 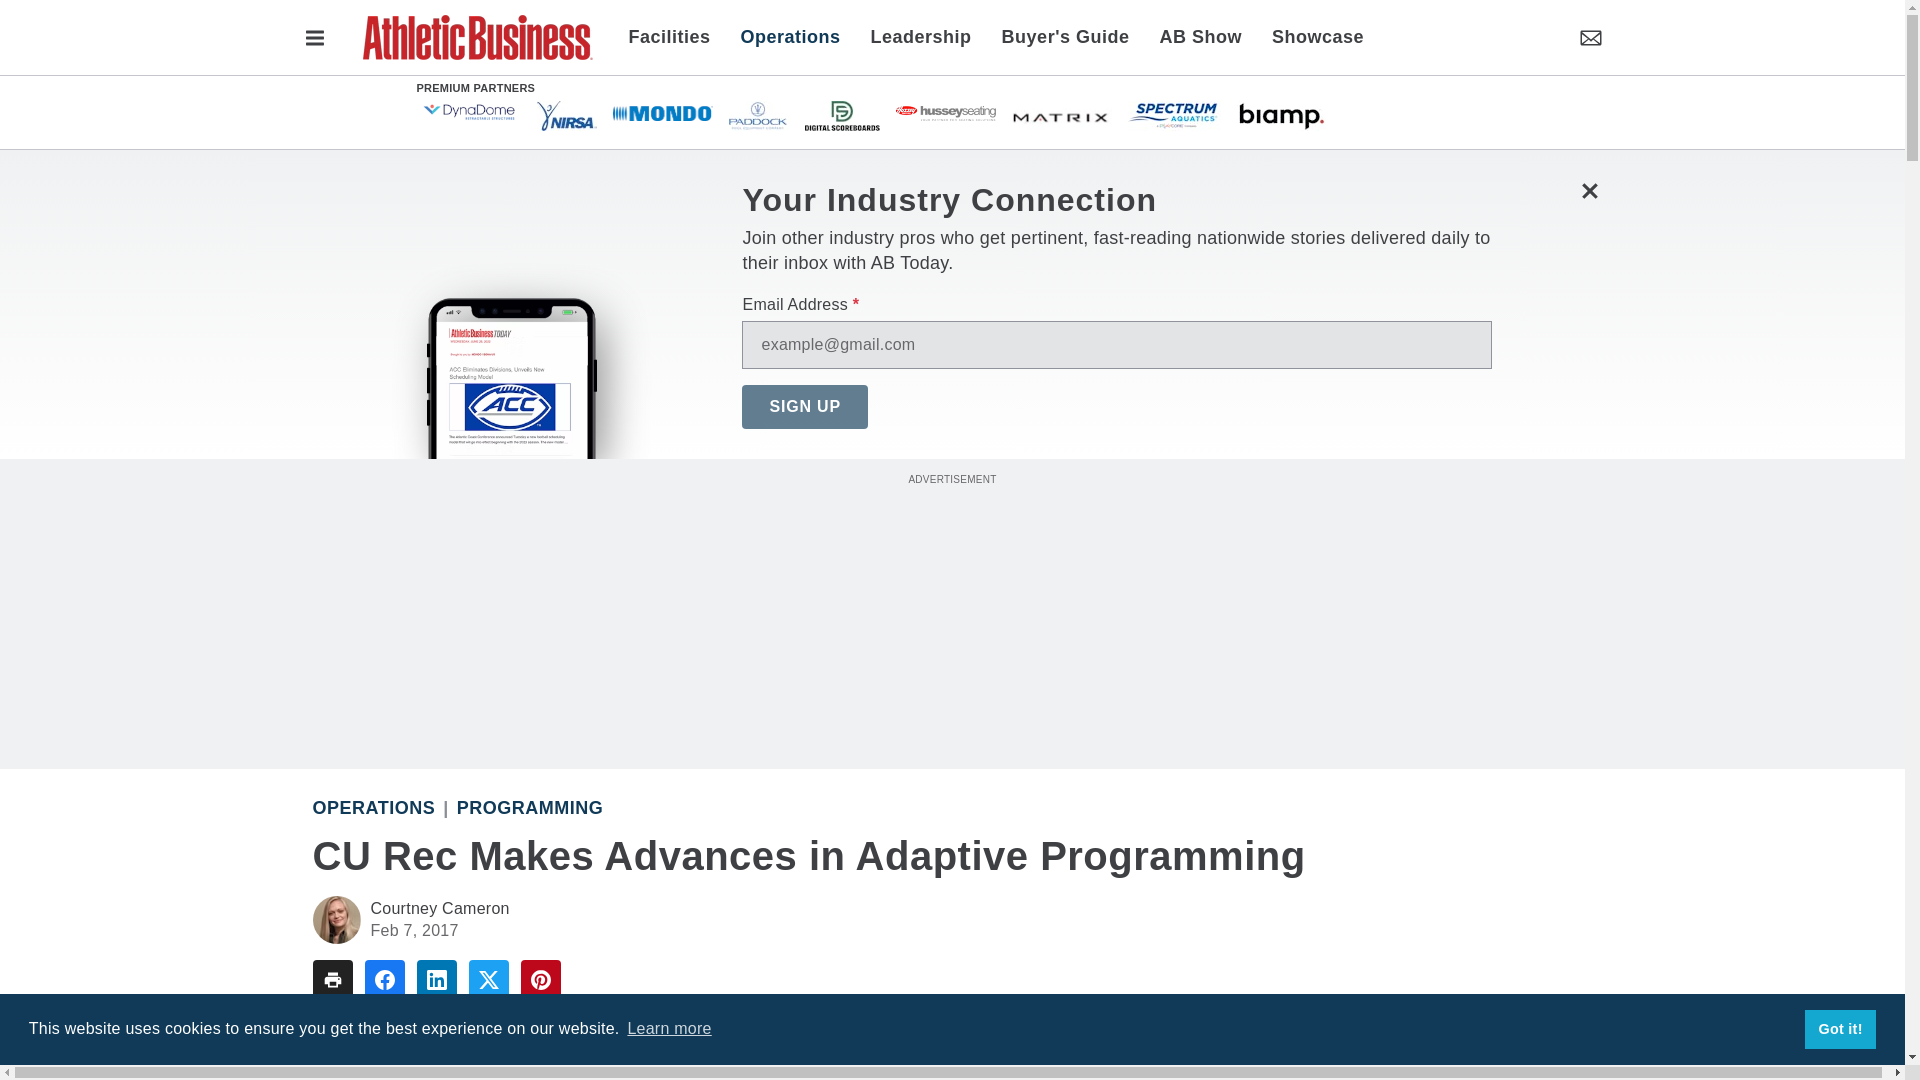 What do you see at coordinates (1174, 114) in the screenshot?
I see `Spectrum Aquatics` at bounding box center [1174, 114].